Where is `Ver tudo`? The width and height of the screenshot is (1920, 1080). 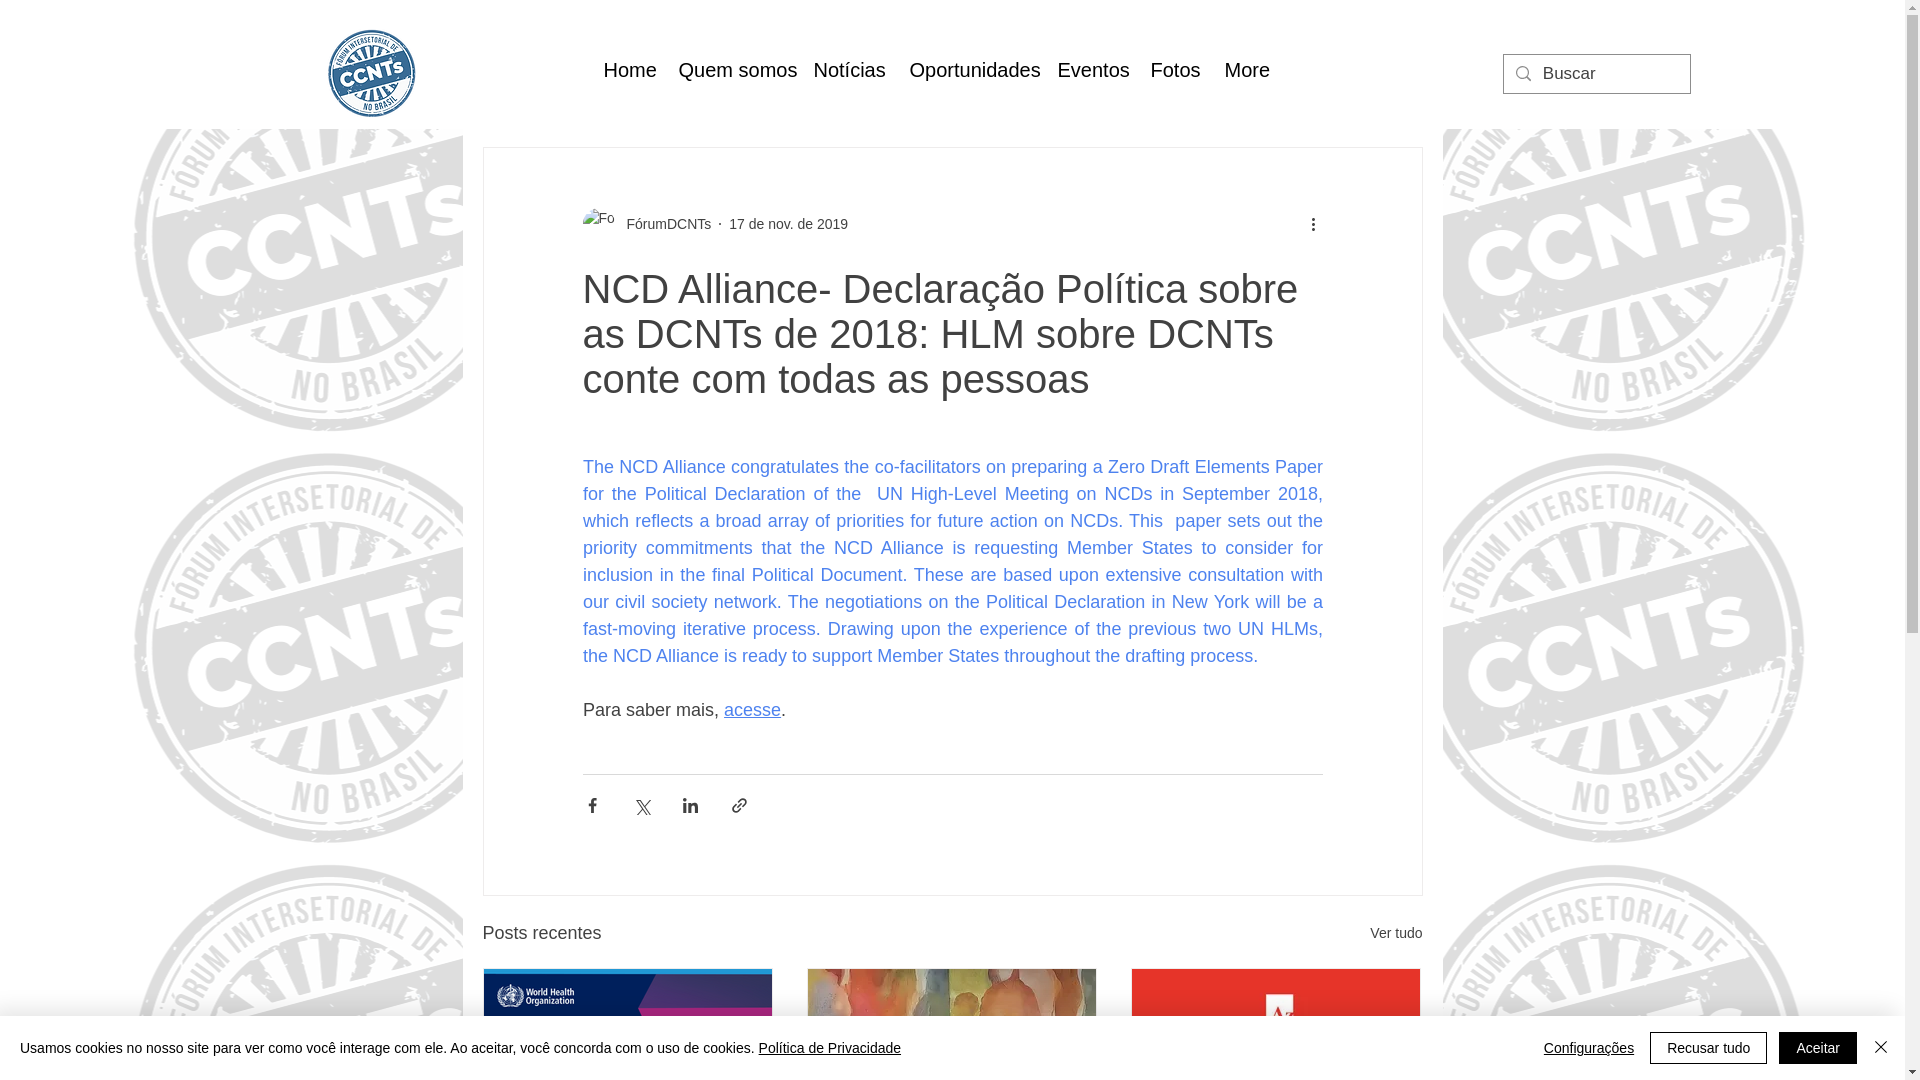
Ver tudo is located at coordinates (1396, 934).